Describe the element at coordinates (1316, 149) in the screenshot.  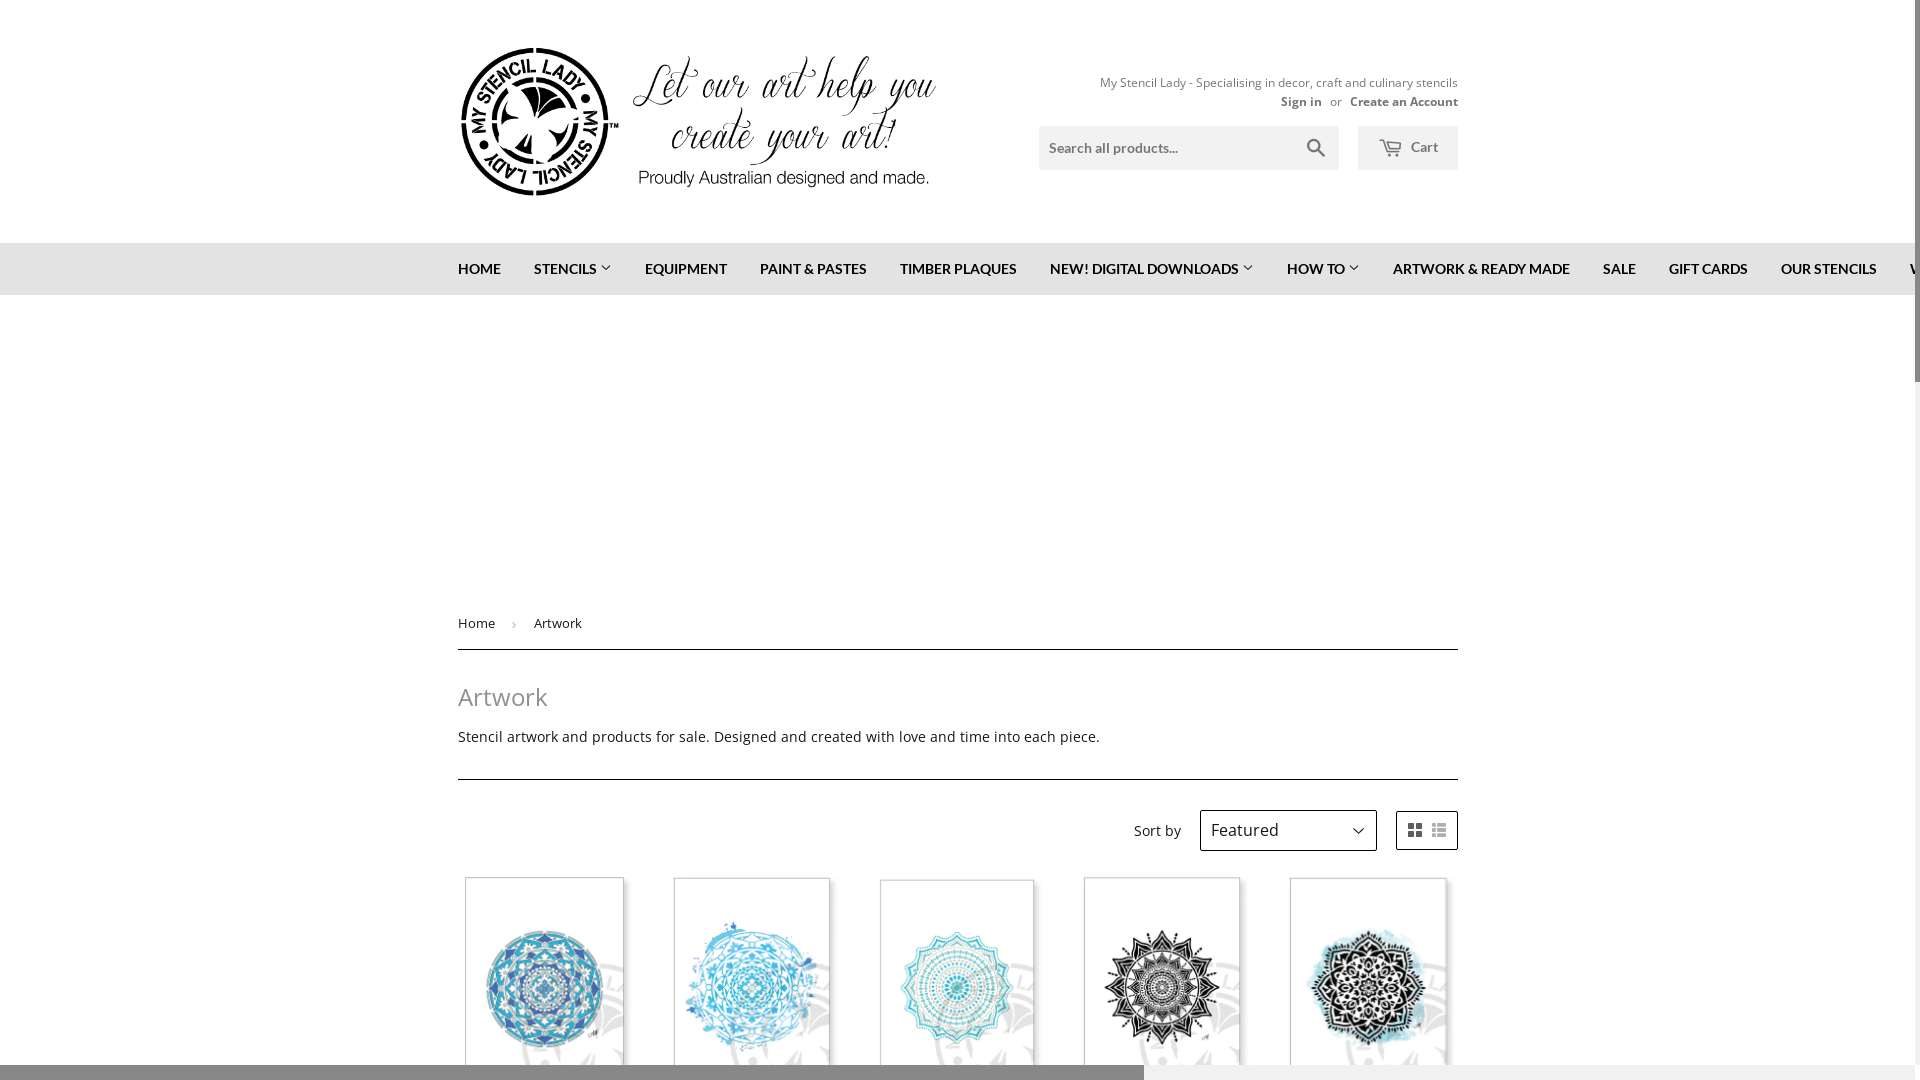
I see `Search` at that location.